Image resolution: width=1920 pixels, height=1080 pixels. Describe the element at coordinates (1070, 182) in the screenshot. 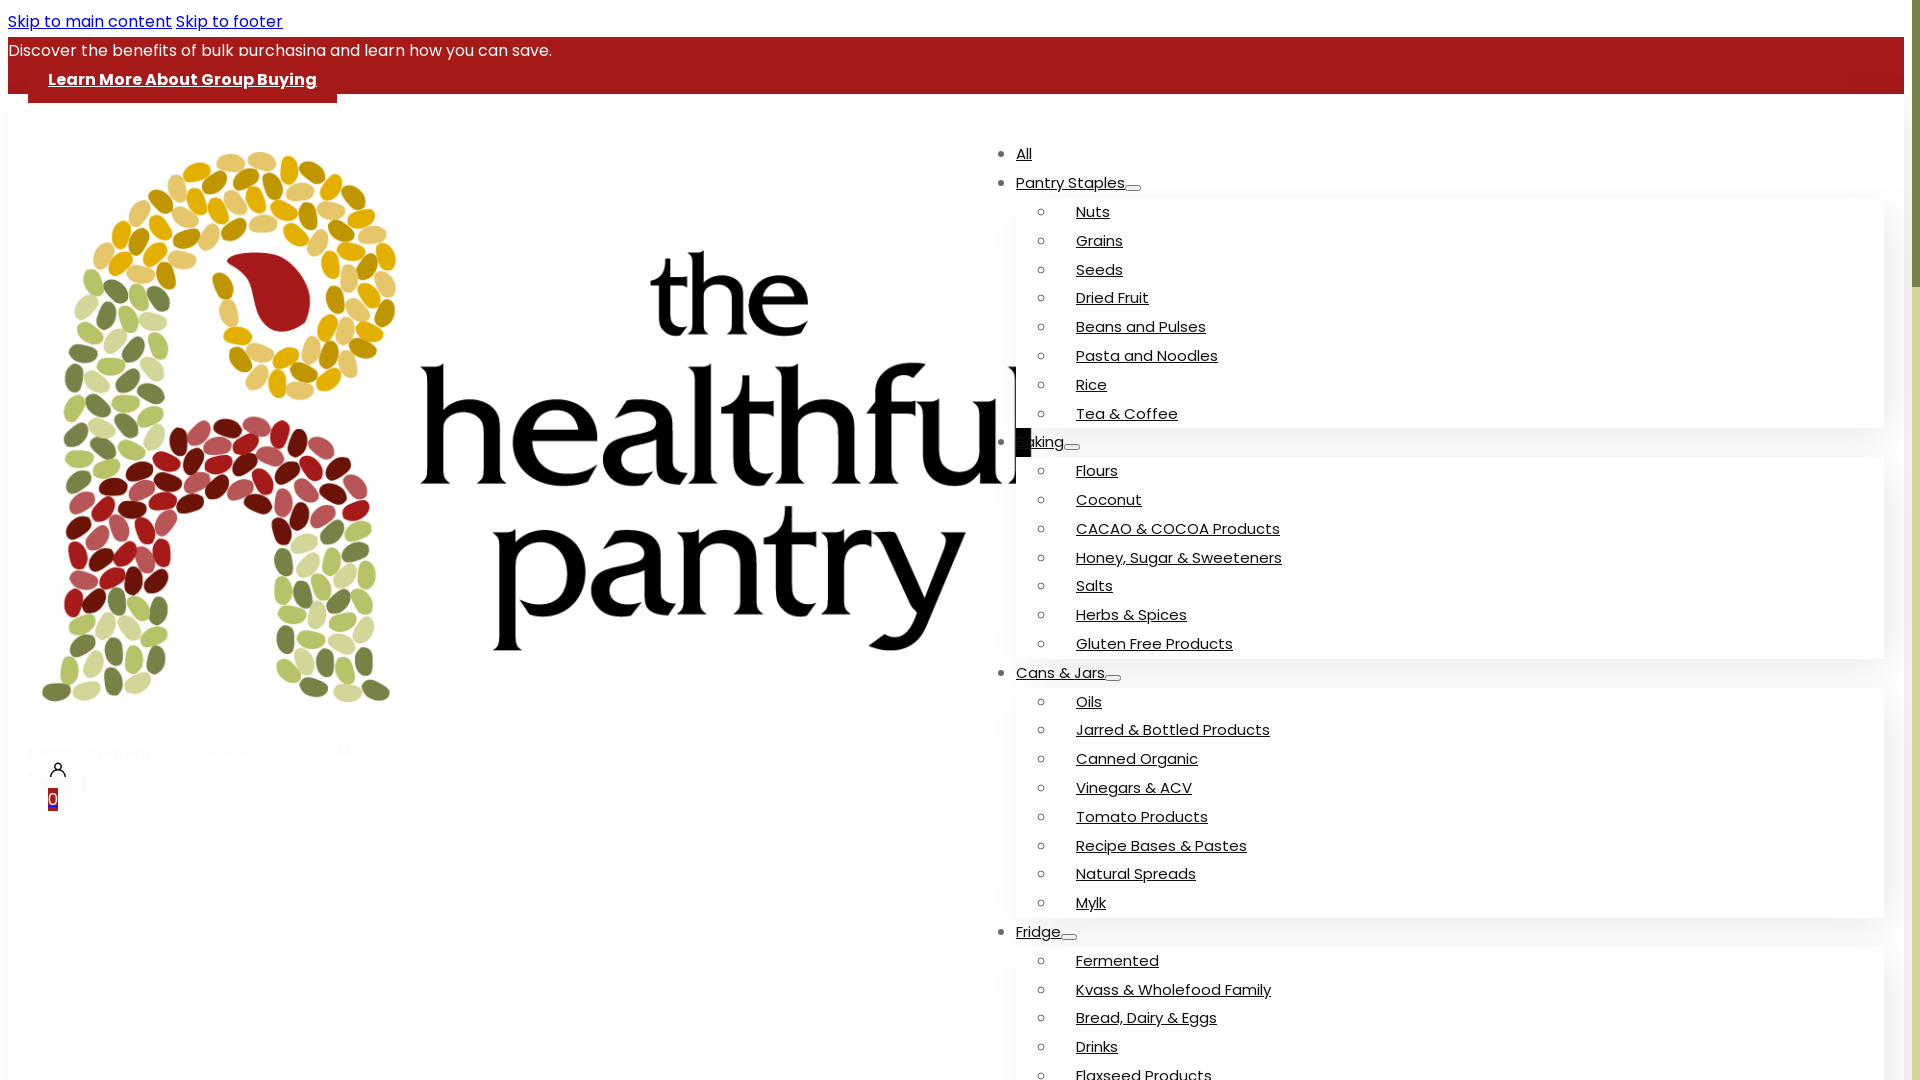

I see `Pantry Staples` at that location.